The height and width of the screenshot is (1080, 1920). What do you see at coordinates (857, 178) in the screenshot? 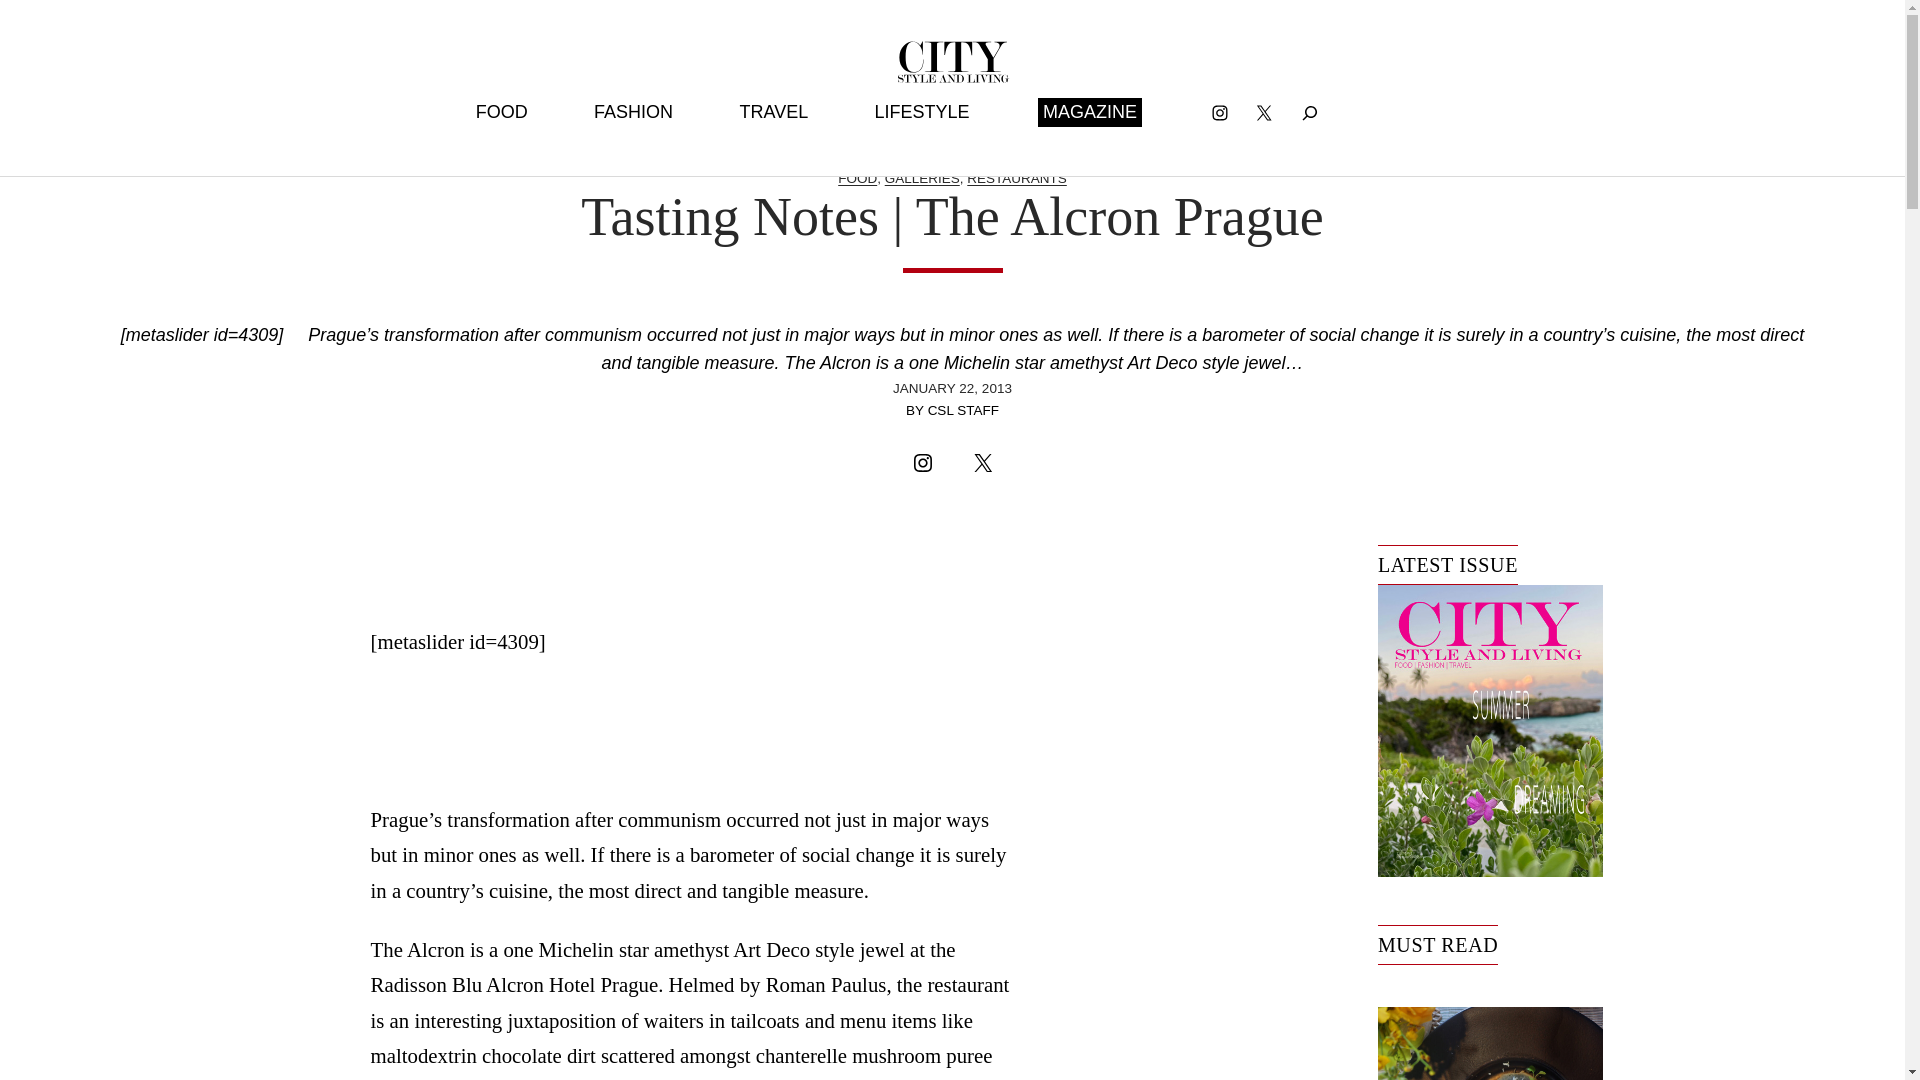
I see `FOOD` at bounding box center [857, 178].